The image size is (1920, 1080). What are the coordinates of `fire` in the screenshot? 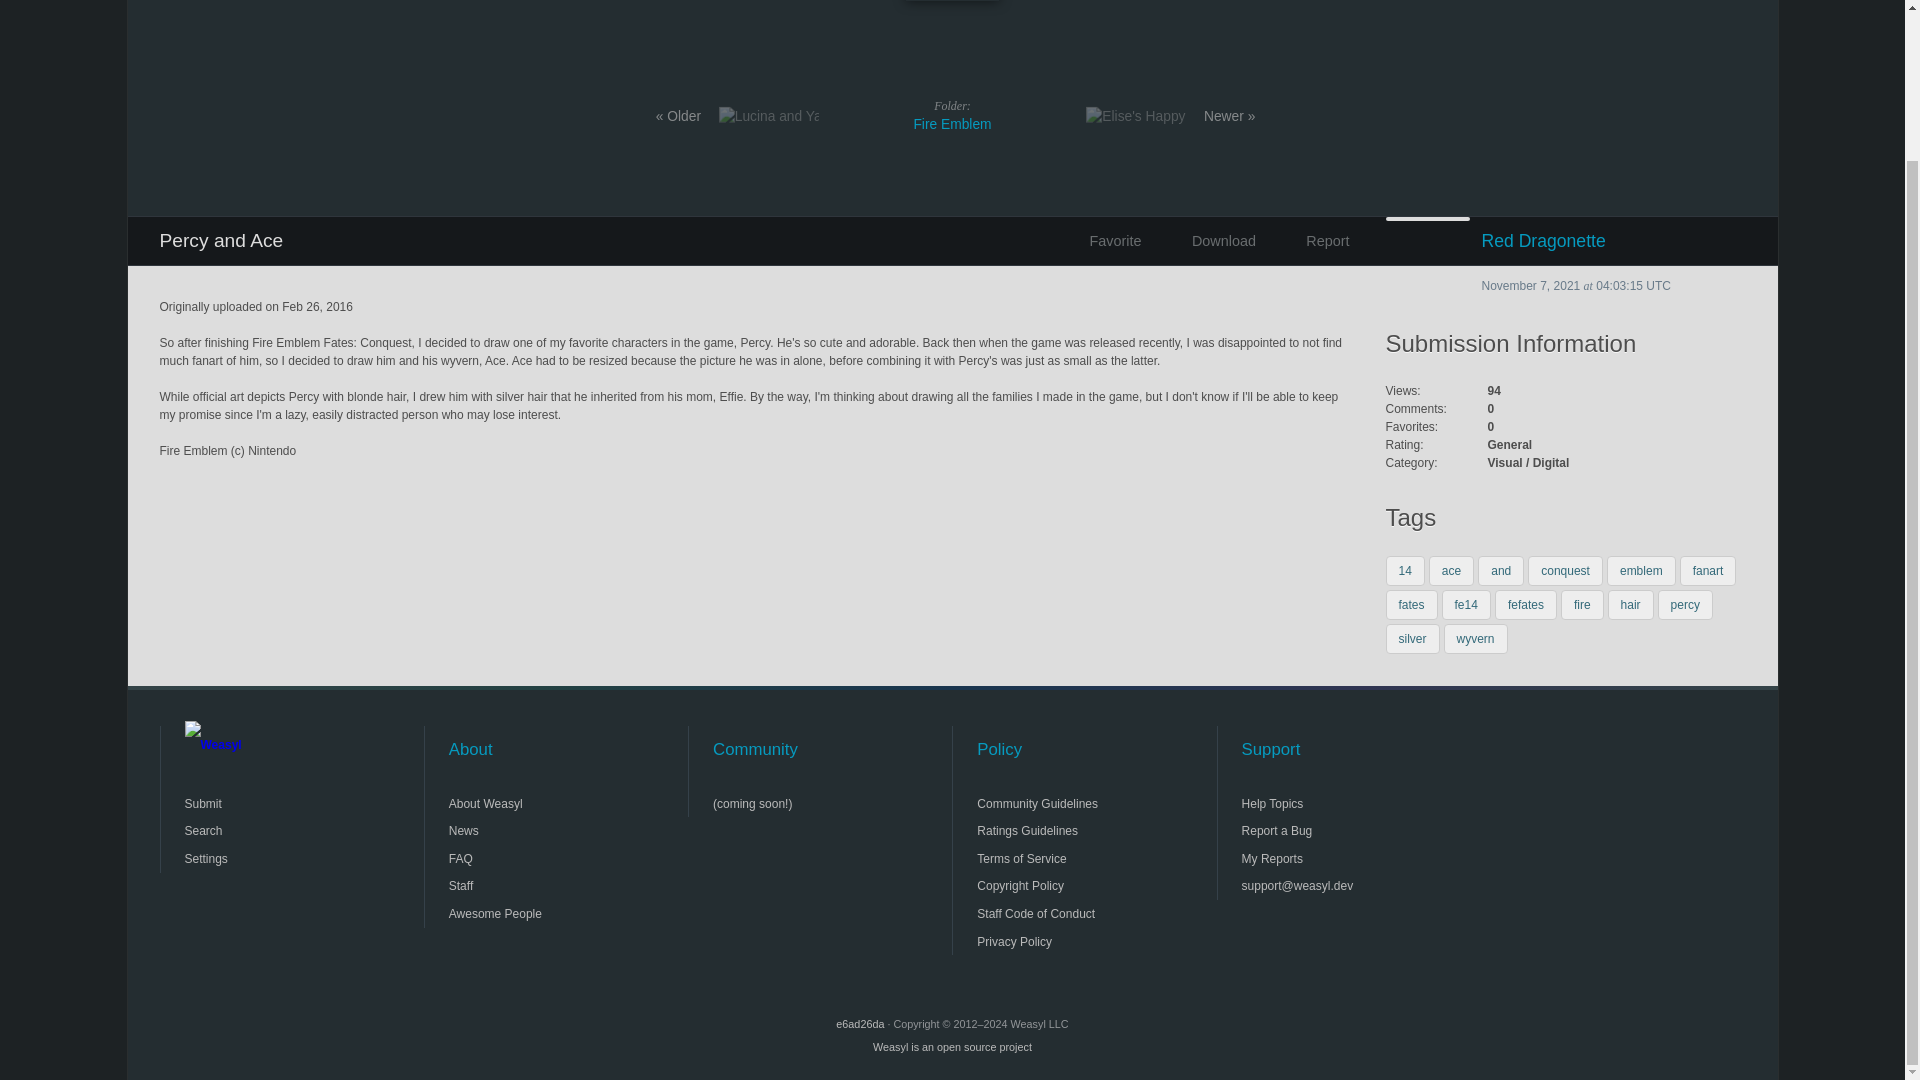 It's located at (1582, 604).